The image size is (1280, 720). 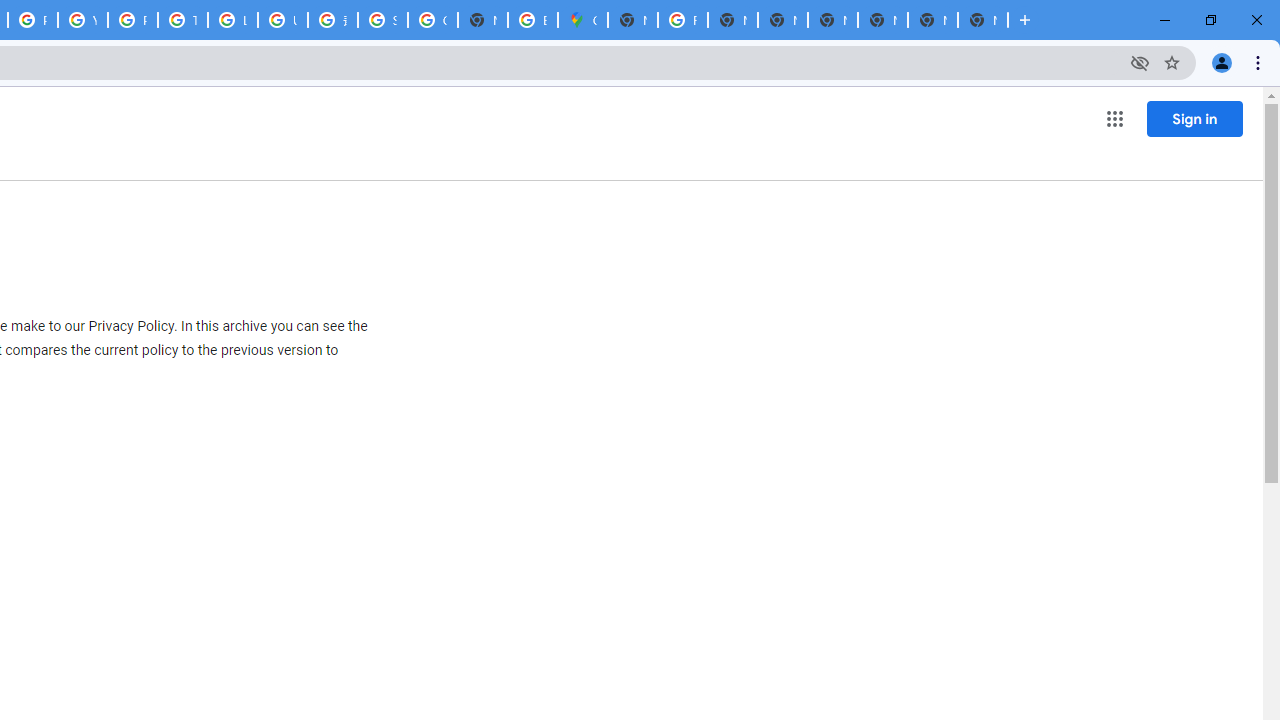 What do you see at coordinates (82, 20) in the screenshot?
I see `YouTube` at bounding box center [82, 20].